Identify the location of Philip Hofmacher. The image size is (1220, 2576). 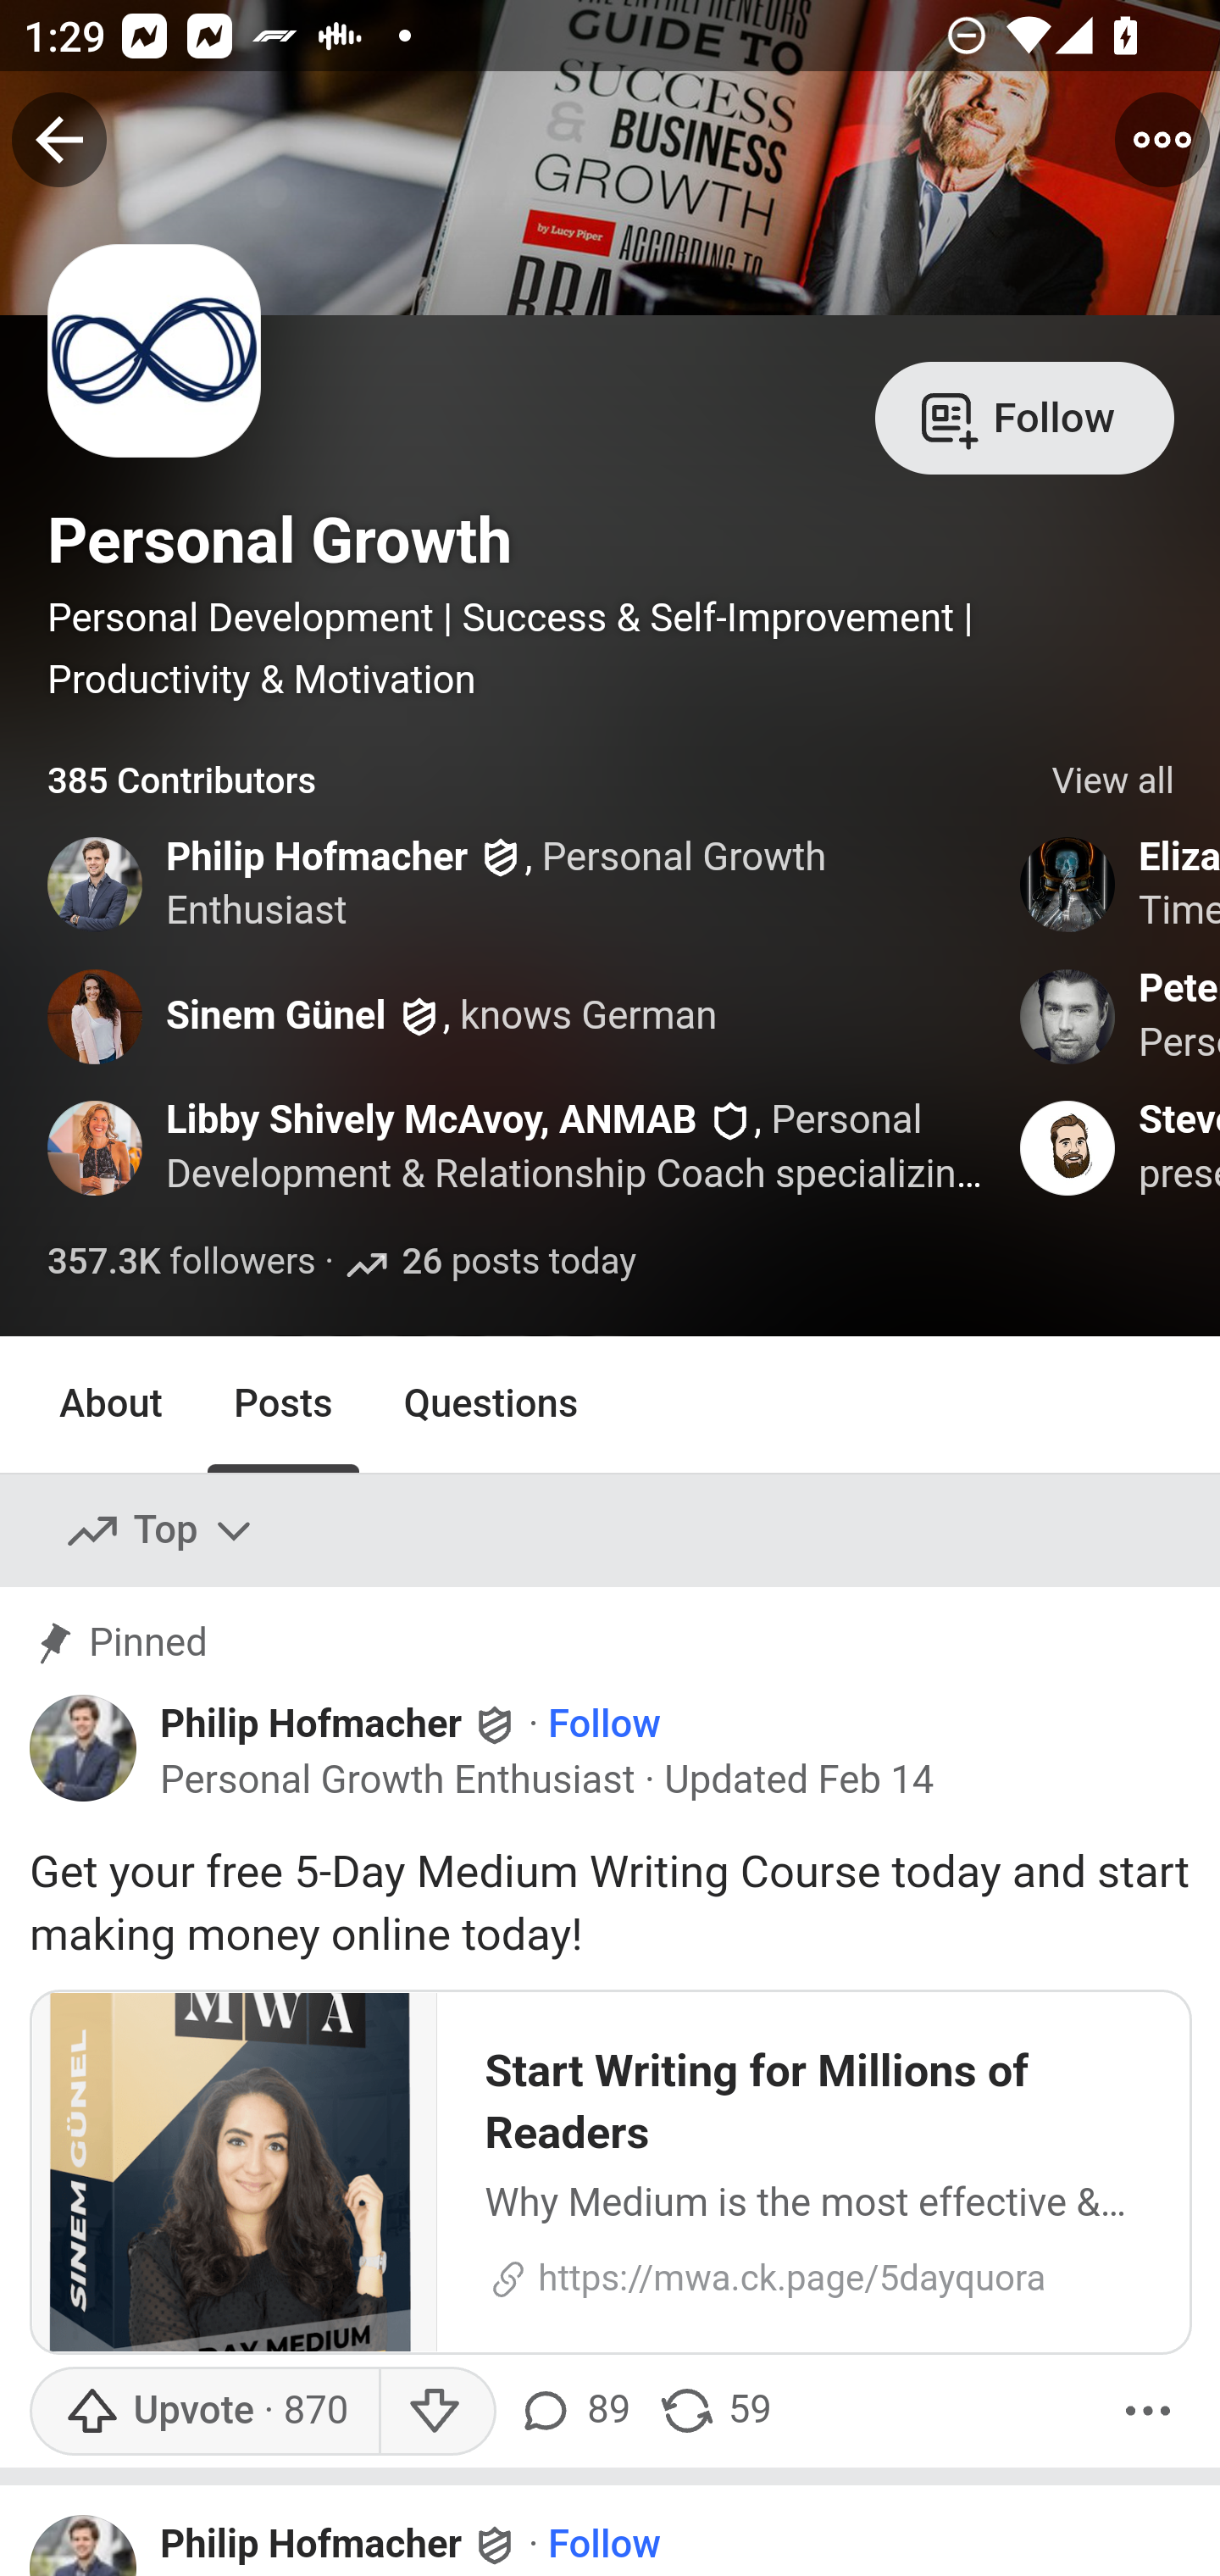
(317, 858).